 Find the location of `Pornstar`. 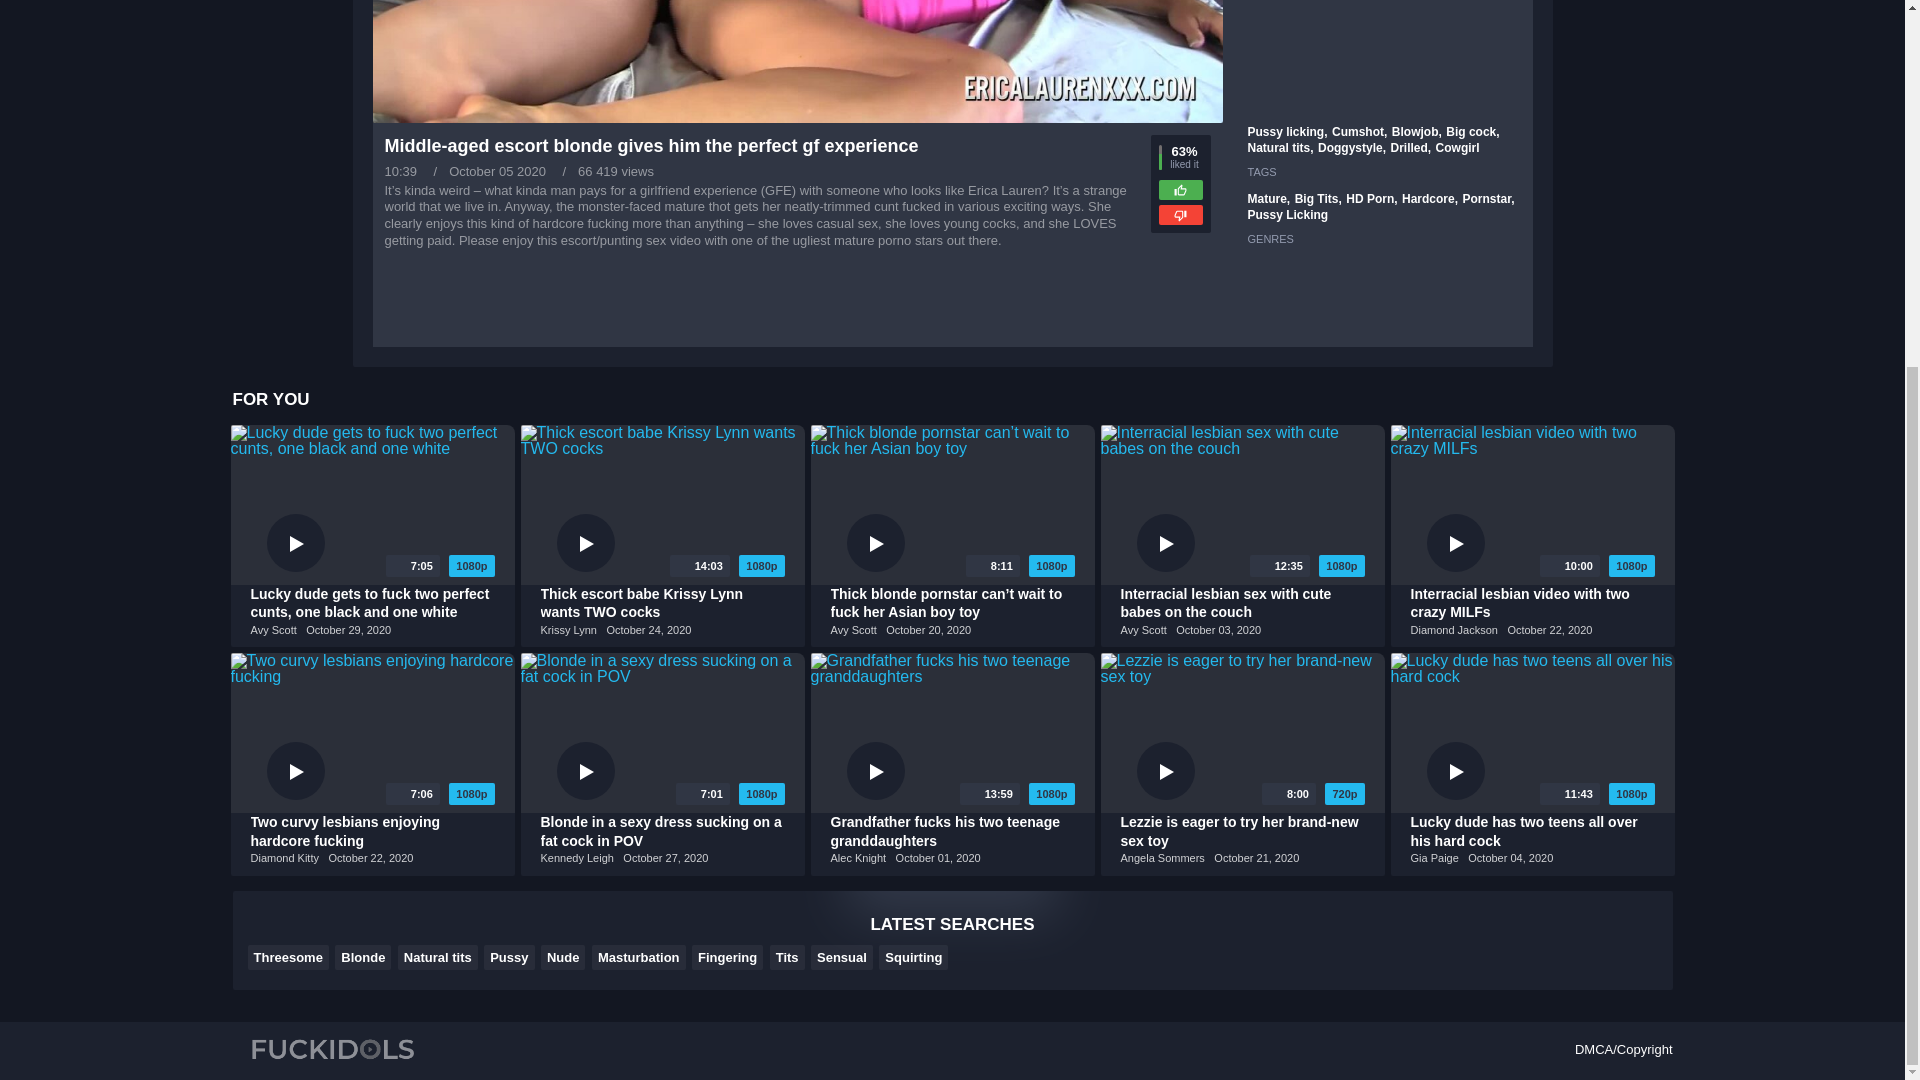

Pornstar is located at coordinates (1488, 199).